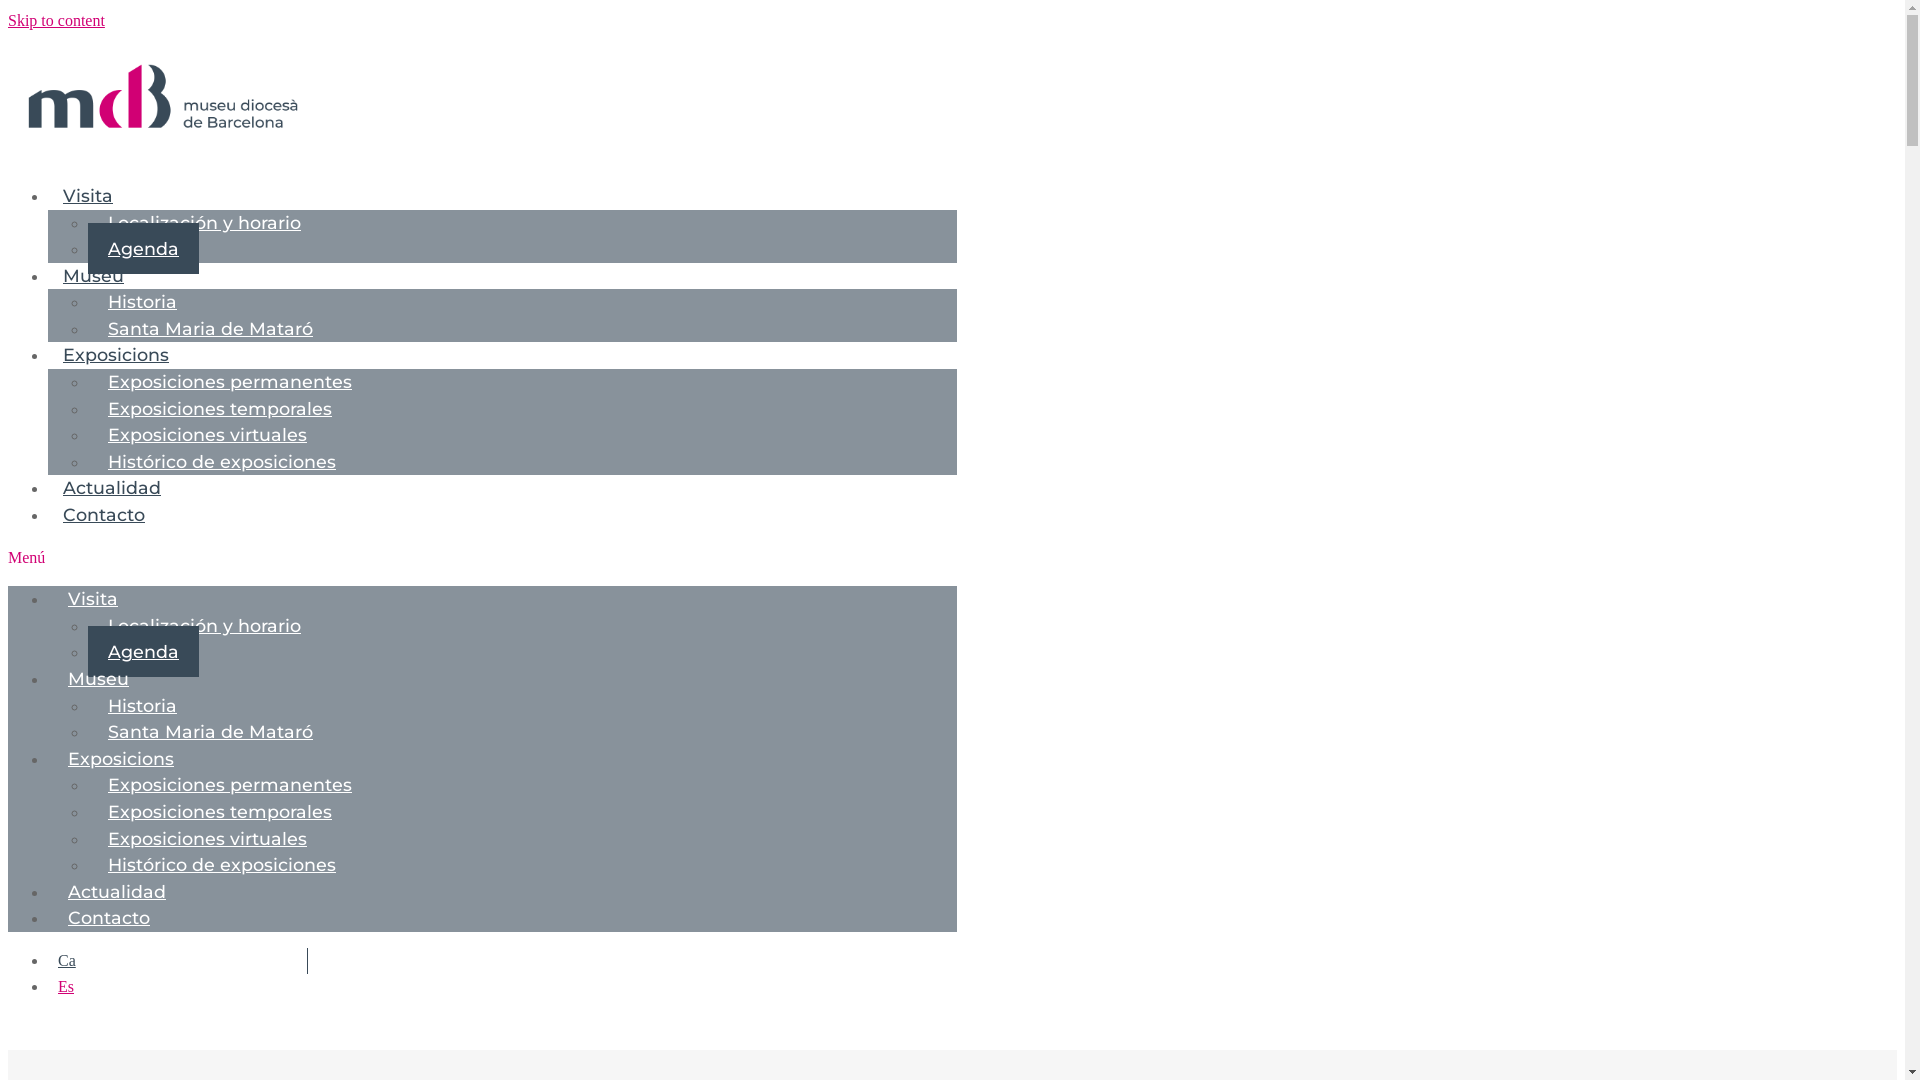 This screenshot has height=1080, width=1920. Describe the element at coordinates (144, 248) in the screenshot. I see `Agenda` at that location.